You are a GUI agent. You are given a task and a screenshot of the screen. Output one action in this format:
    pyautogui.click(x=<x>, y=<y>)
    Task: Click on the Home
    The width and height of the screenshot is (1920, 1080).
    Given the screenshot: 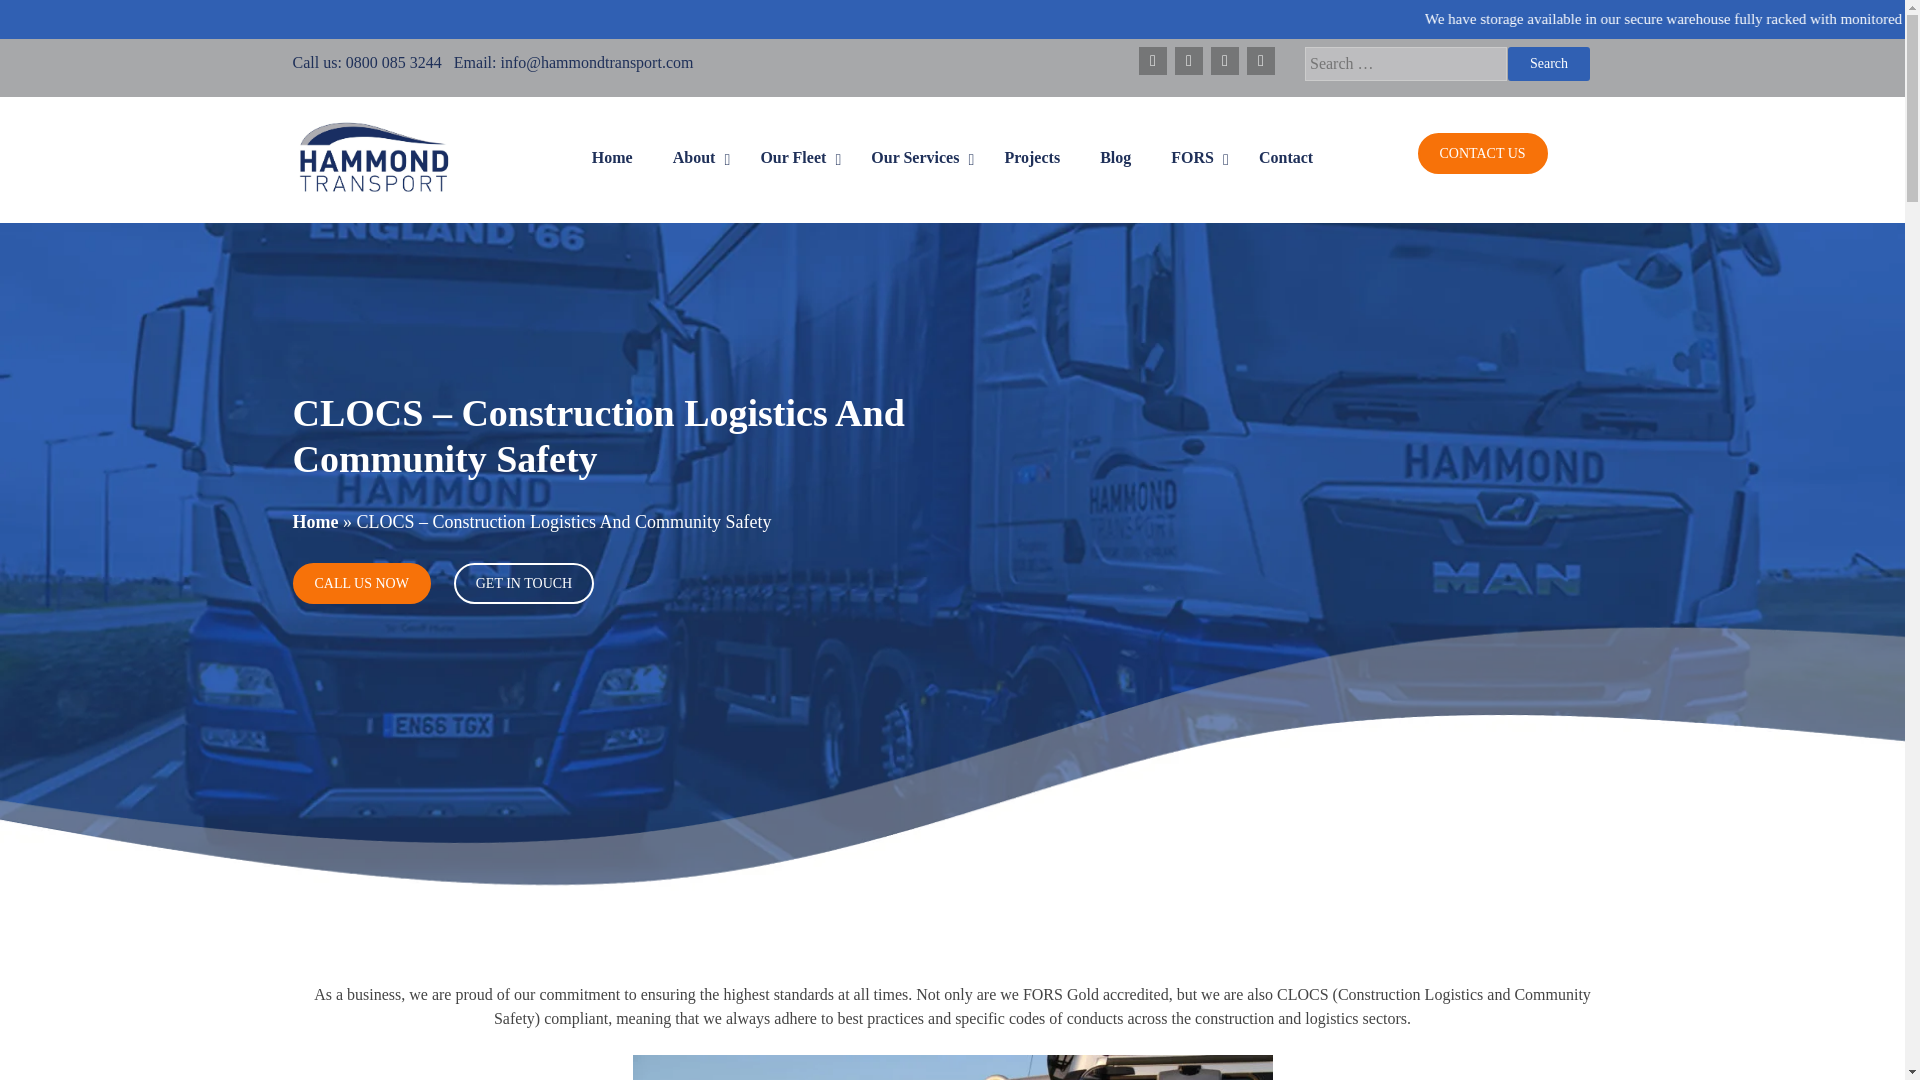 What is the action you would take?
    pyautogui.click(x=612, y=157)
    